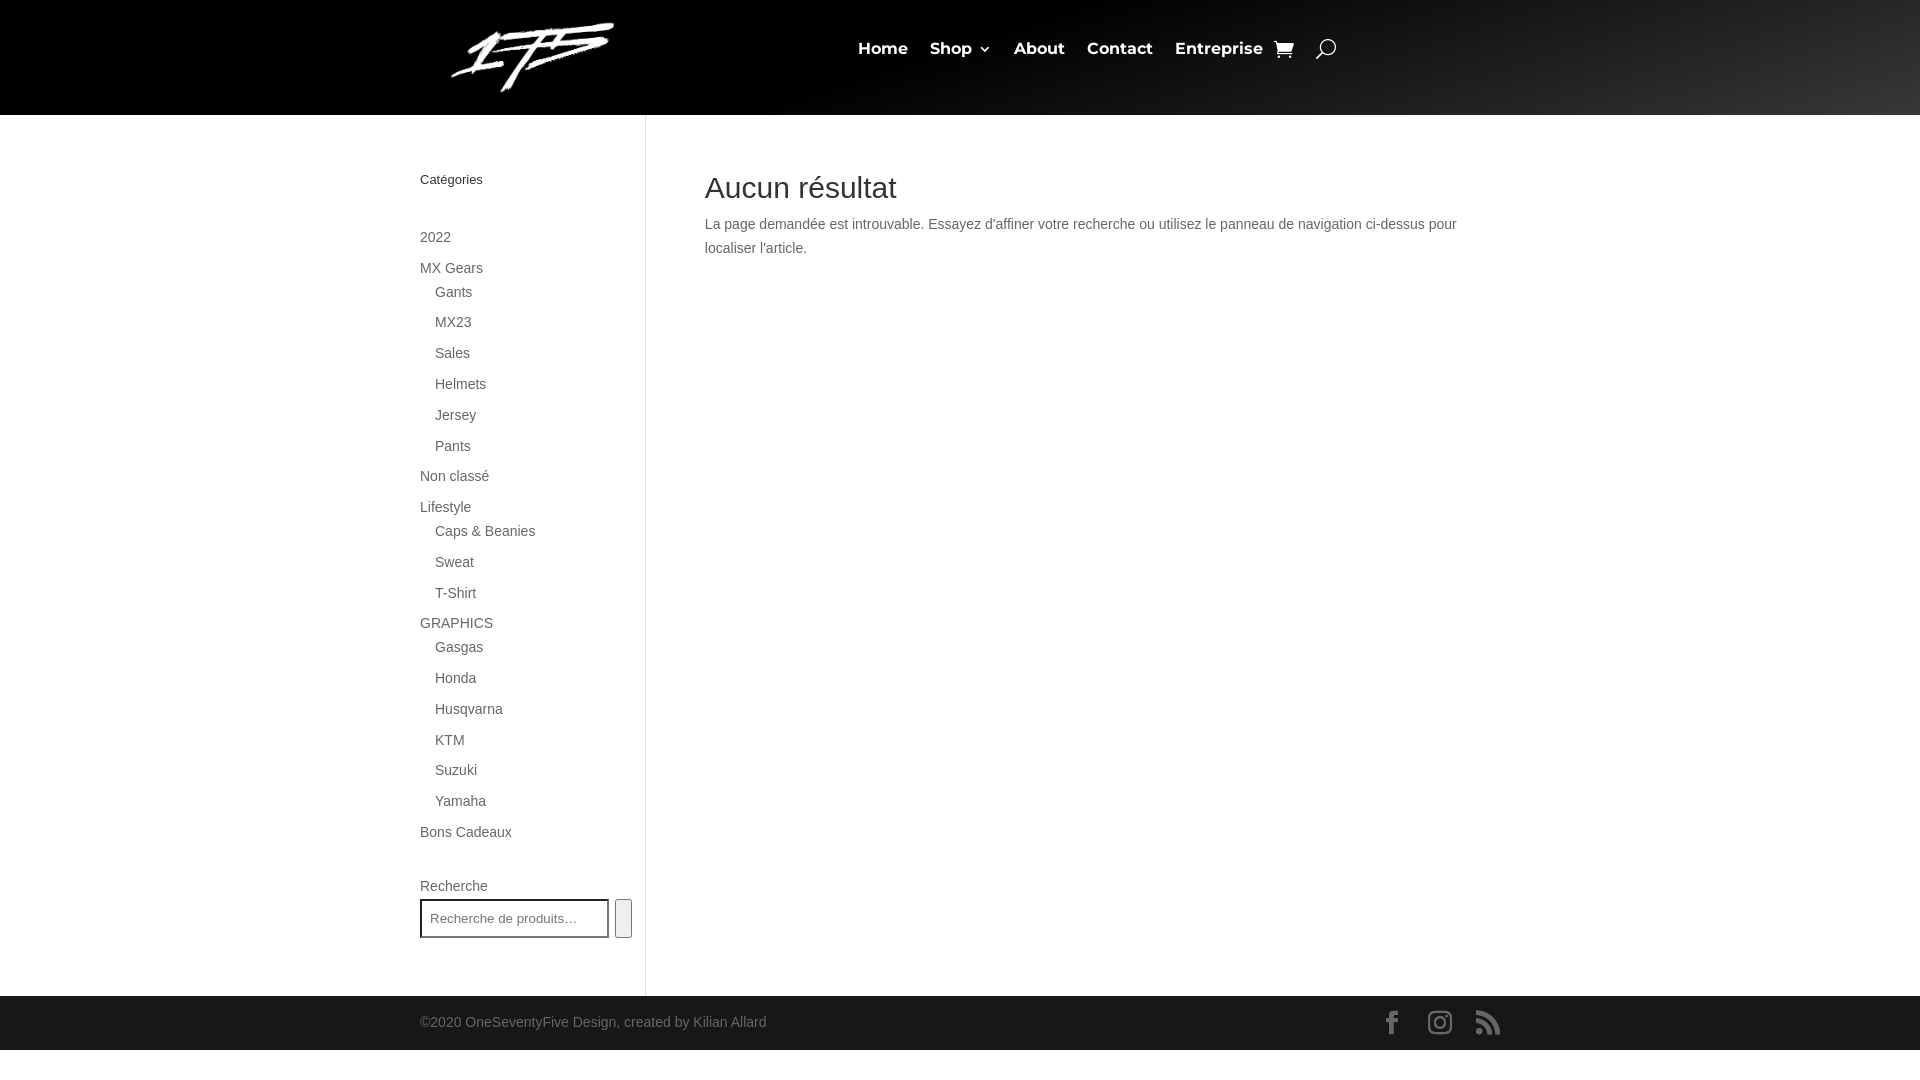 The image size is (1920, 1080). What do you see at coordinates (436, 237) in the screenshot?
I see `2022` at bounding box center [436, 237].